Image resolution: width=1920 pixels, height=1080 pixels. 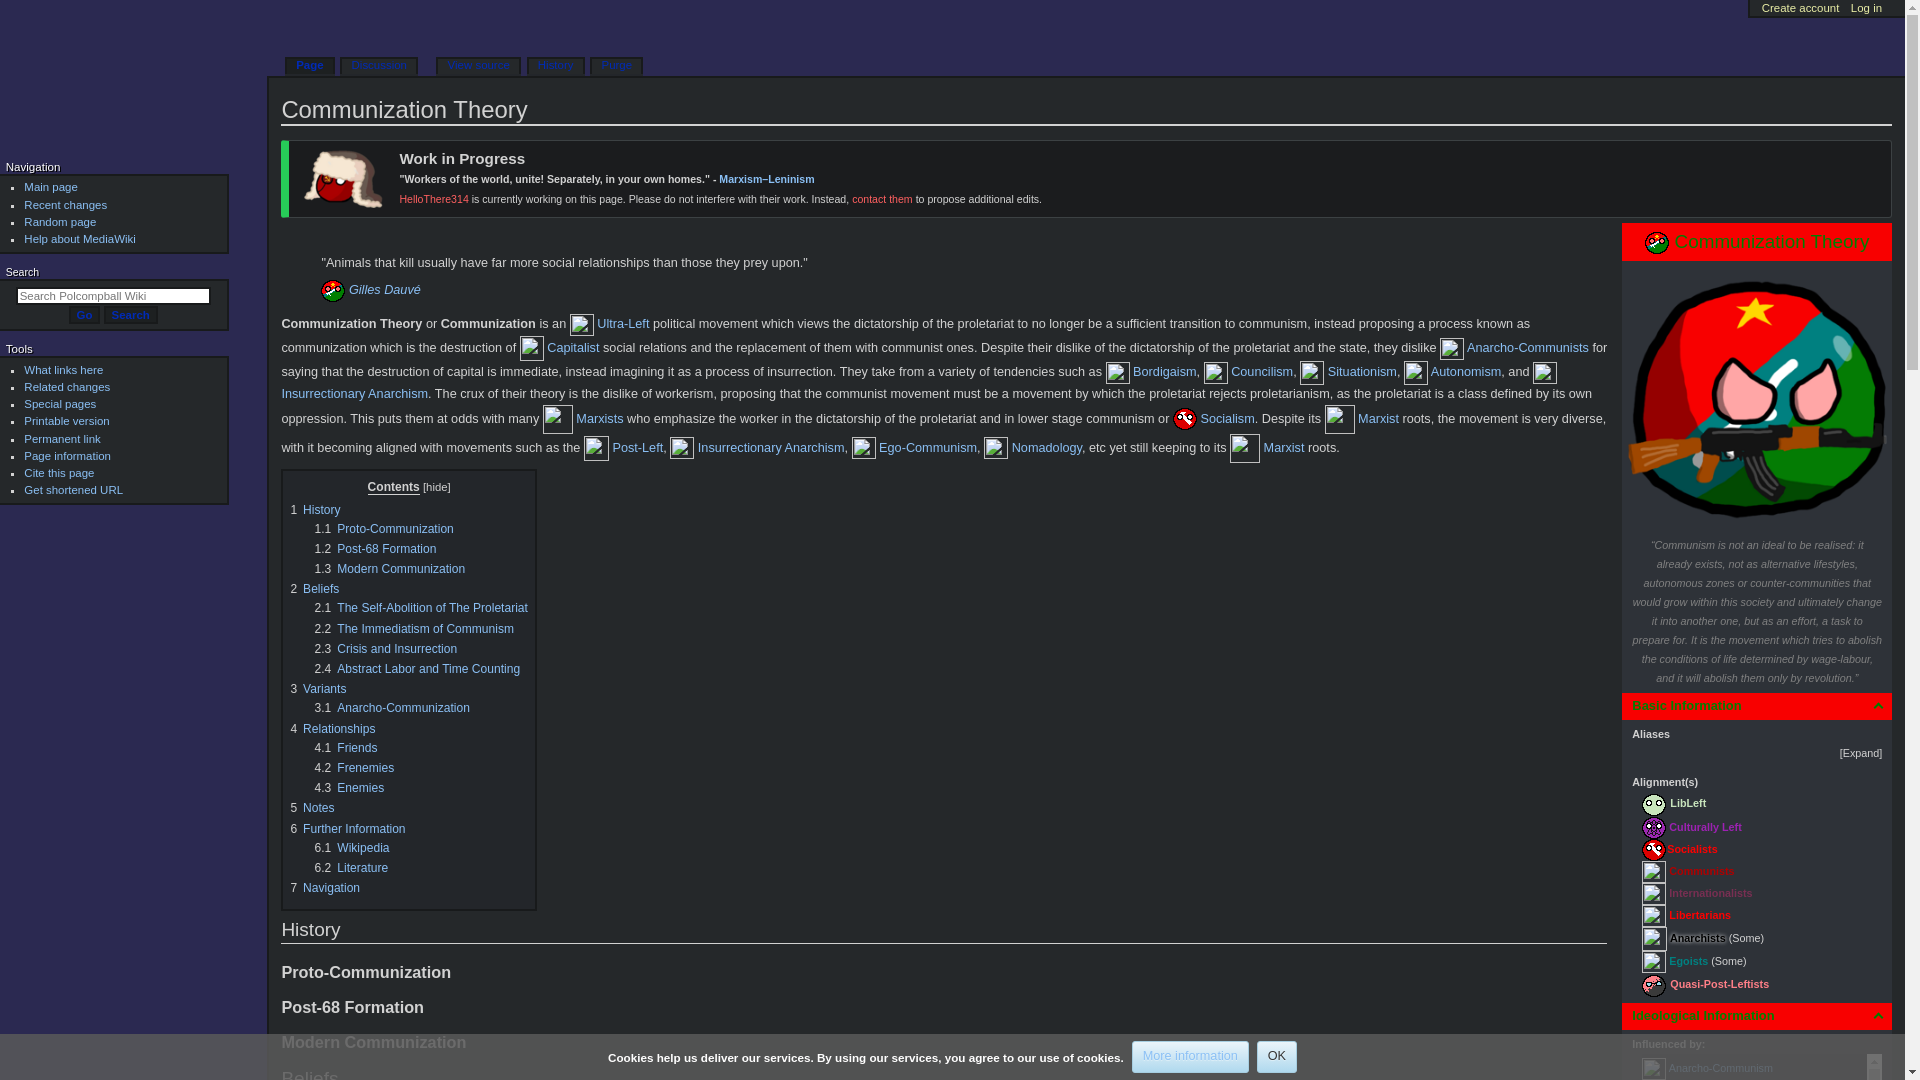 I want to click on CommunizationImage.png, so click(x=1756, y=394).